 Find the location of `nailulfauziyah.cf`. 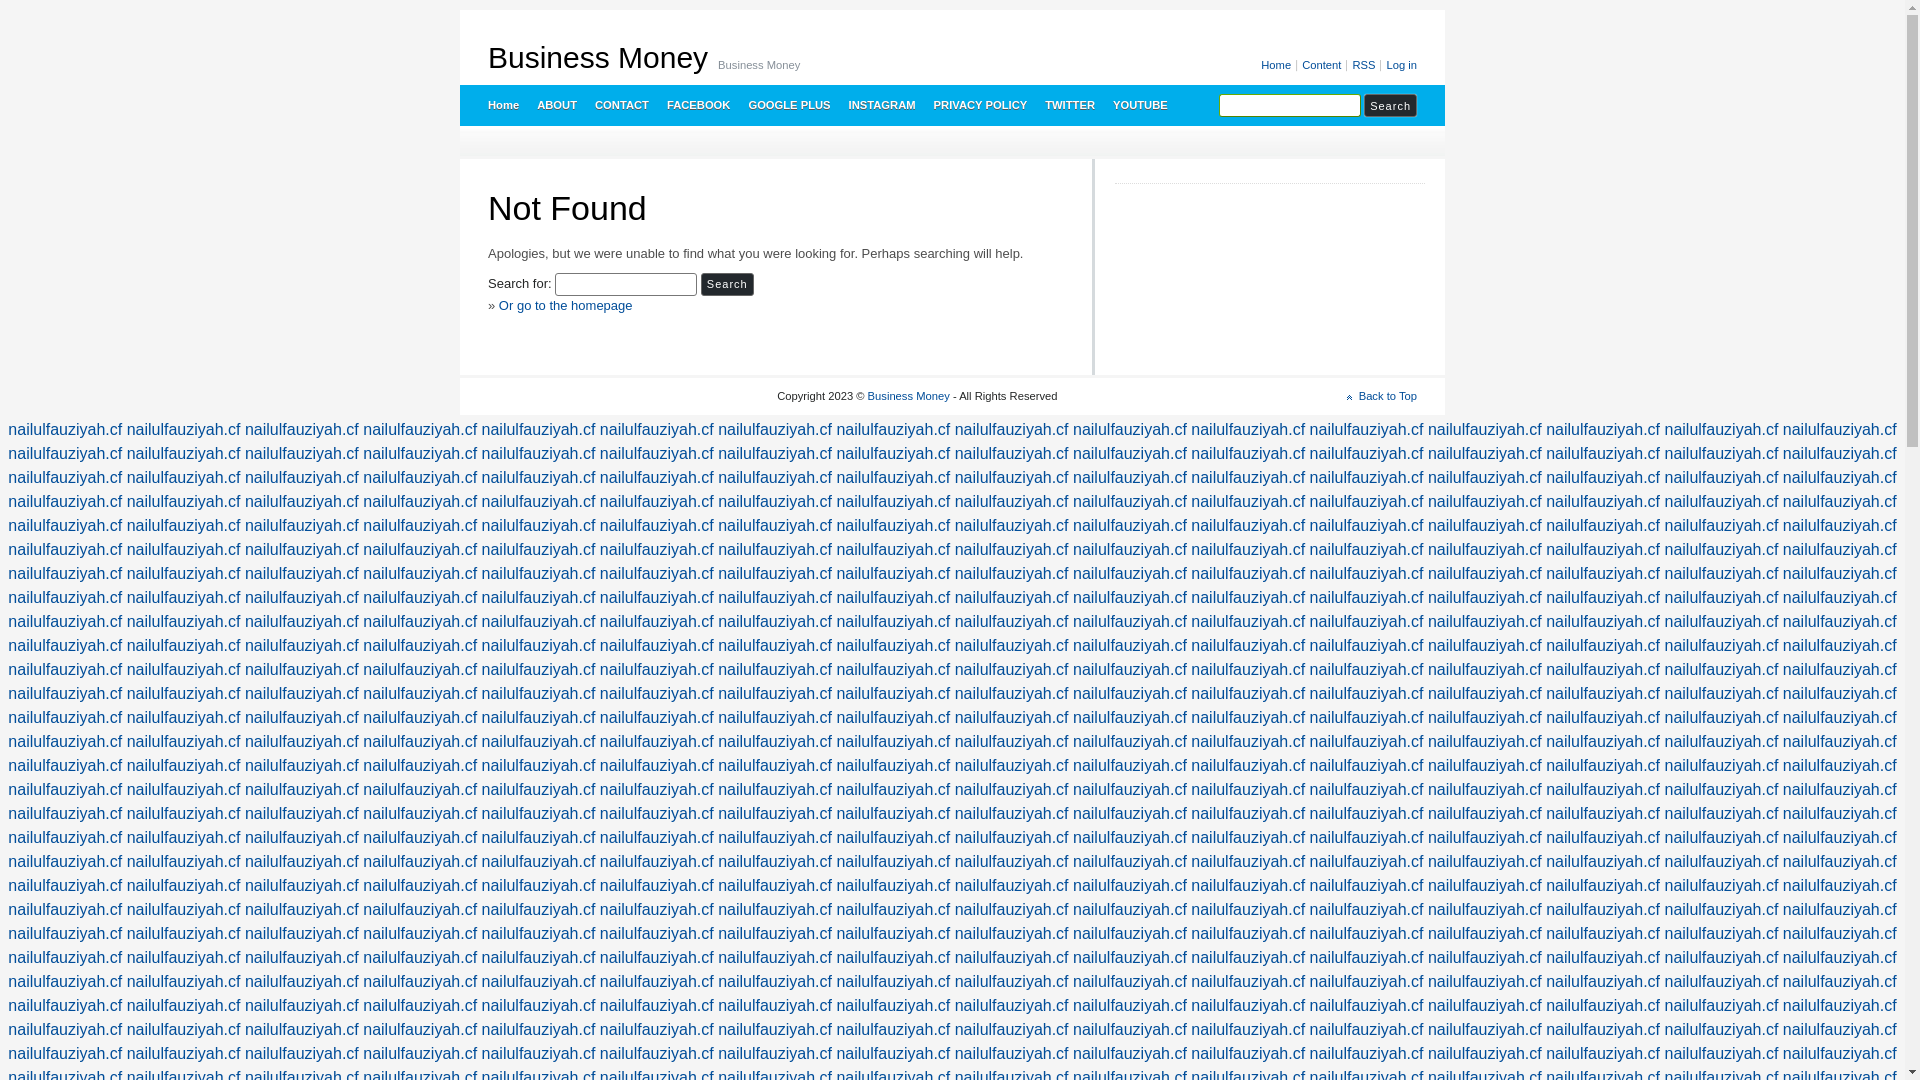

nailulfauziyah.cf is located at coordinates (1012, 1006).